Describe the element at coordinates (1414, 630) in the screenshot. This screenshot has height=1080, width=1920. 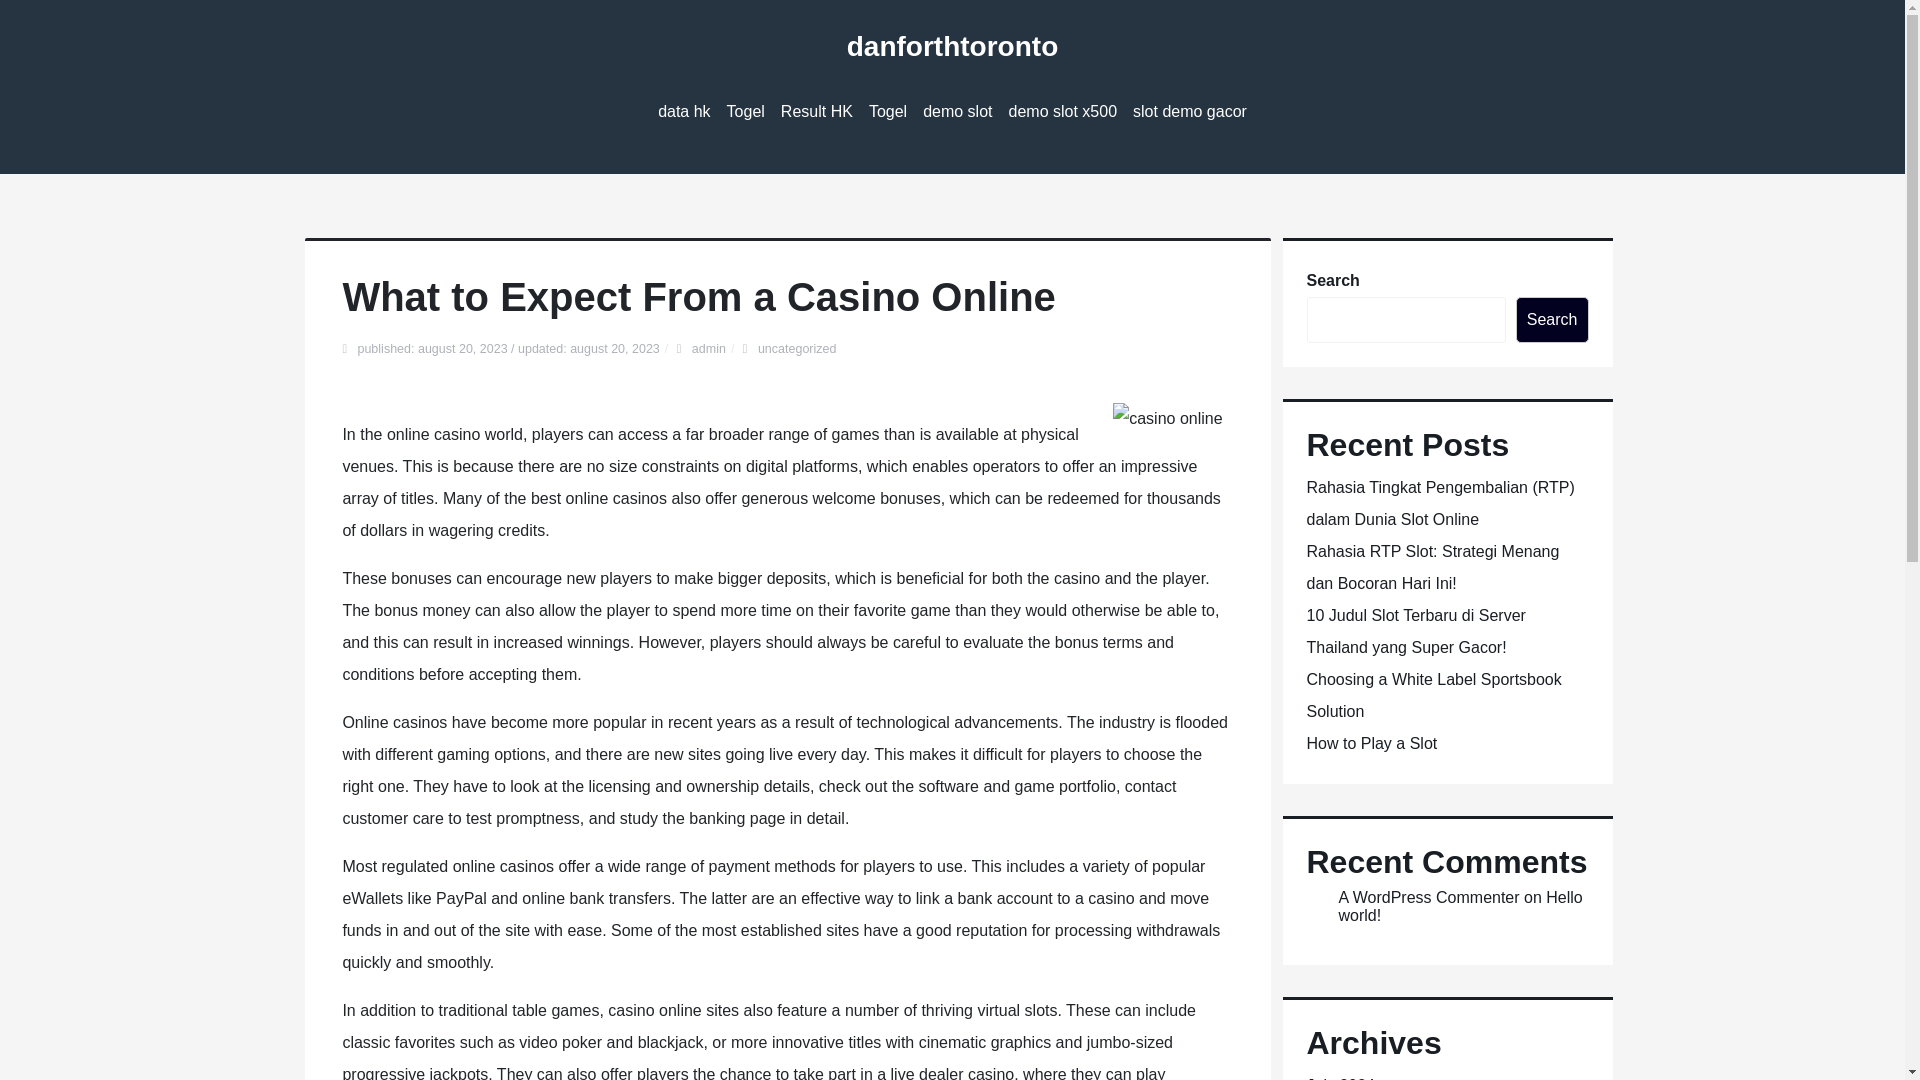
I see `10 Judul Slot Terbaru di Server Thailand yang Super Gacor!` at that location.